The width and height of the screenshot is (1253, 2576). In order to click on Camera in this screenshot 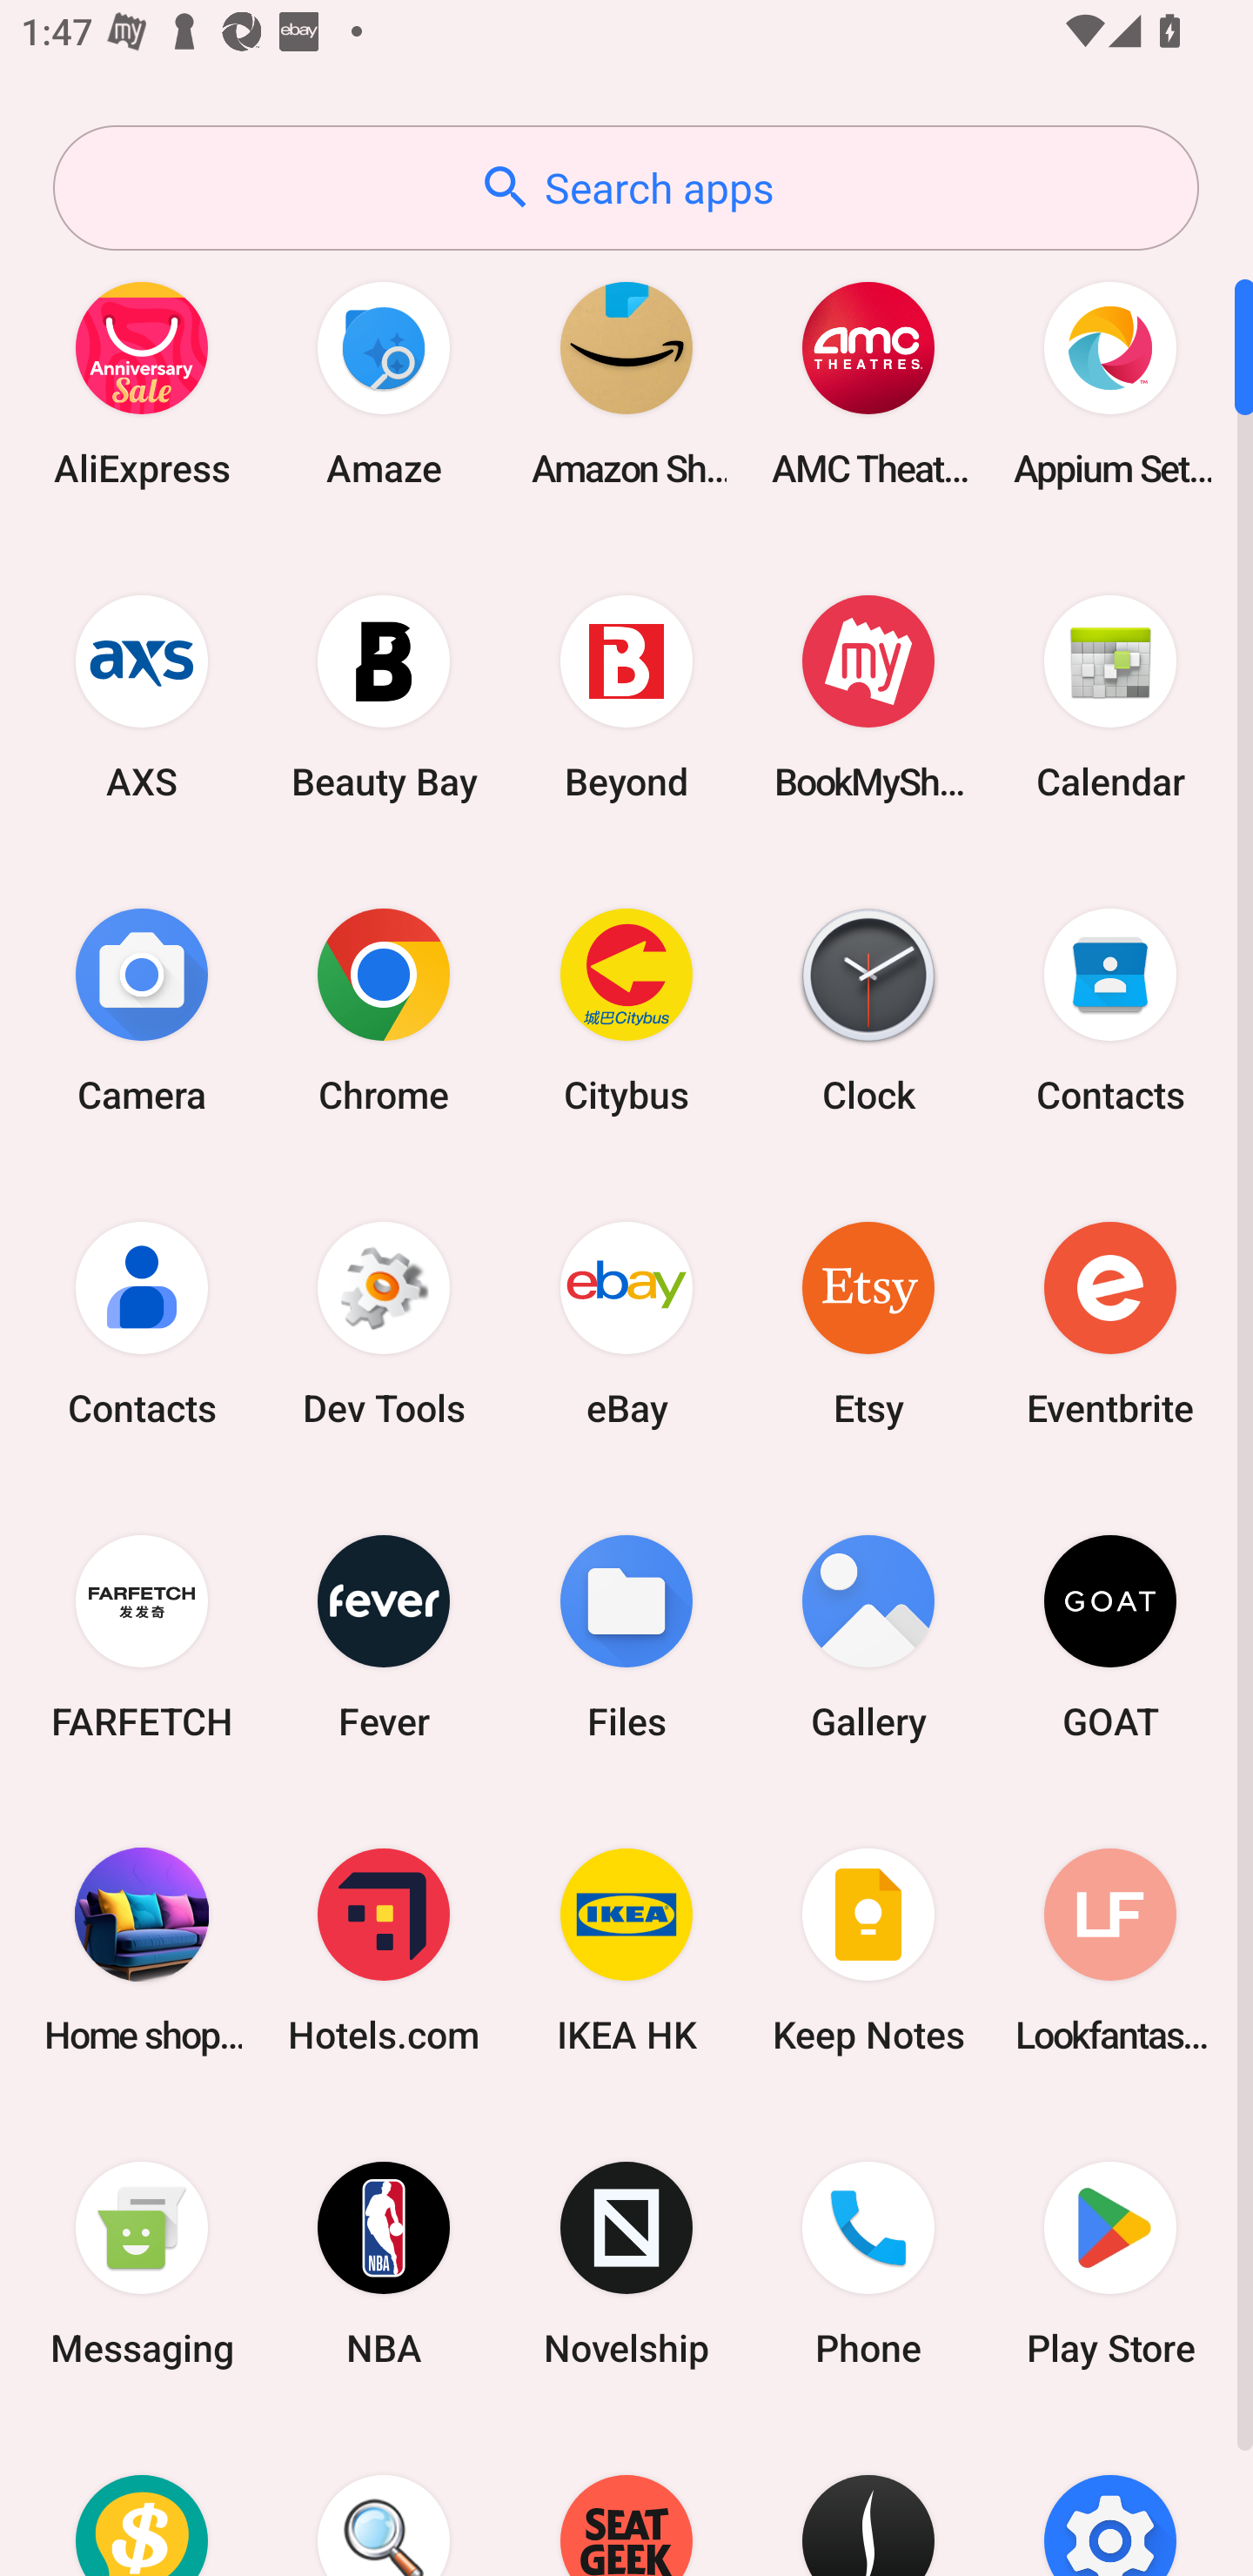, I will do `click(142, 1010)`.